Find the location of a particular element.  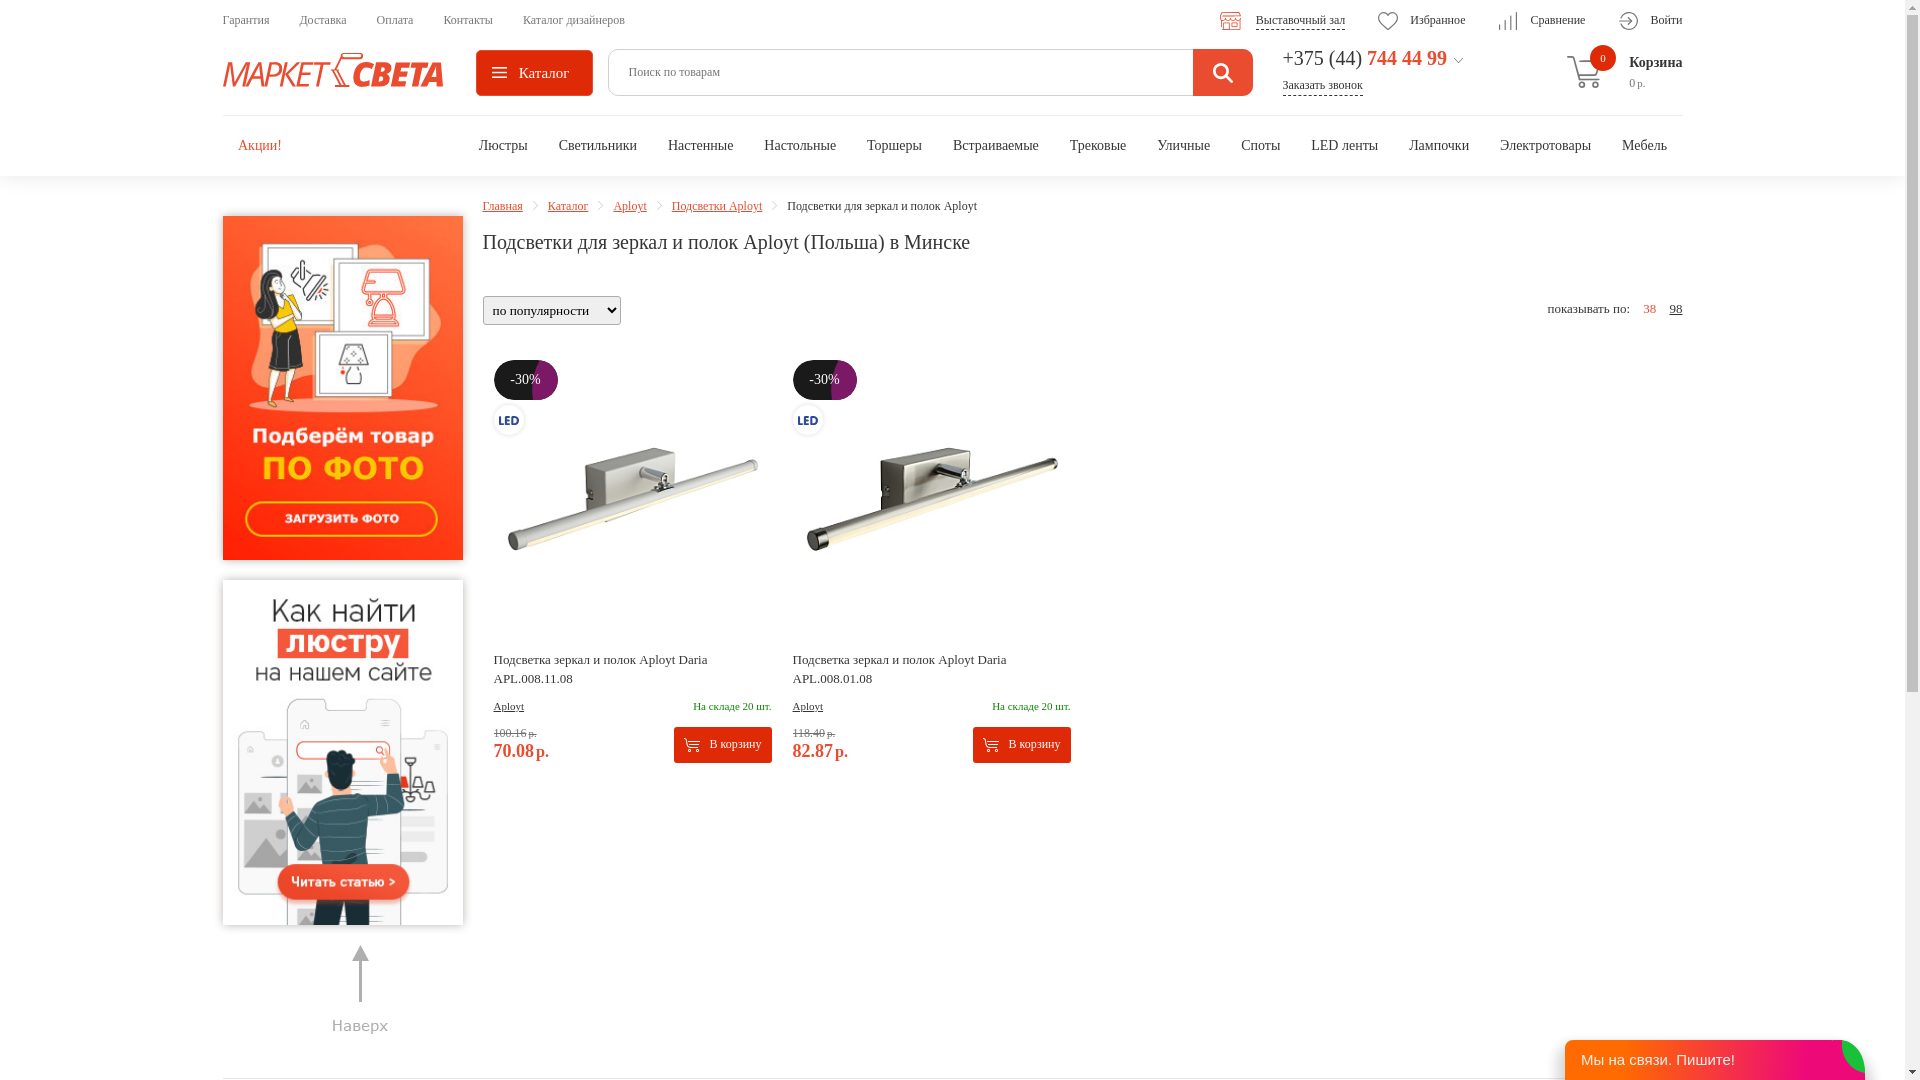

  is located at coordinates (342, 388).